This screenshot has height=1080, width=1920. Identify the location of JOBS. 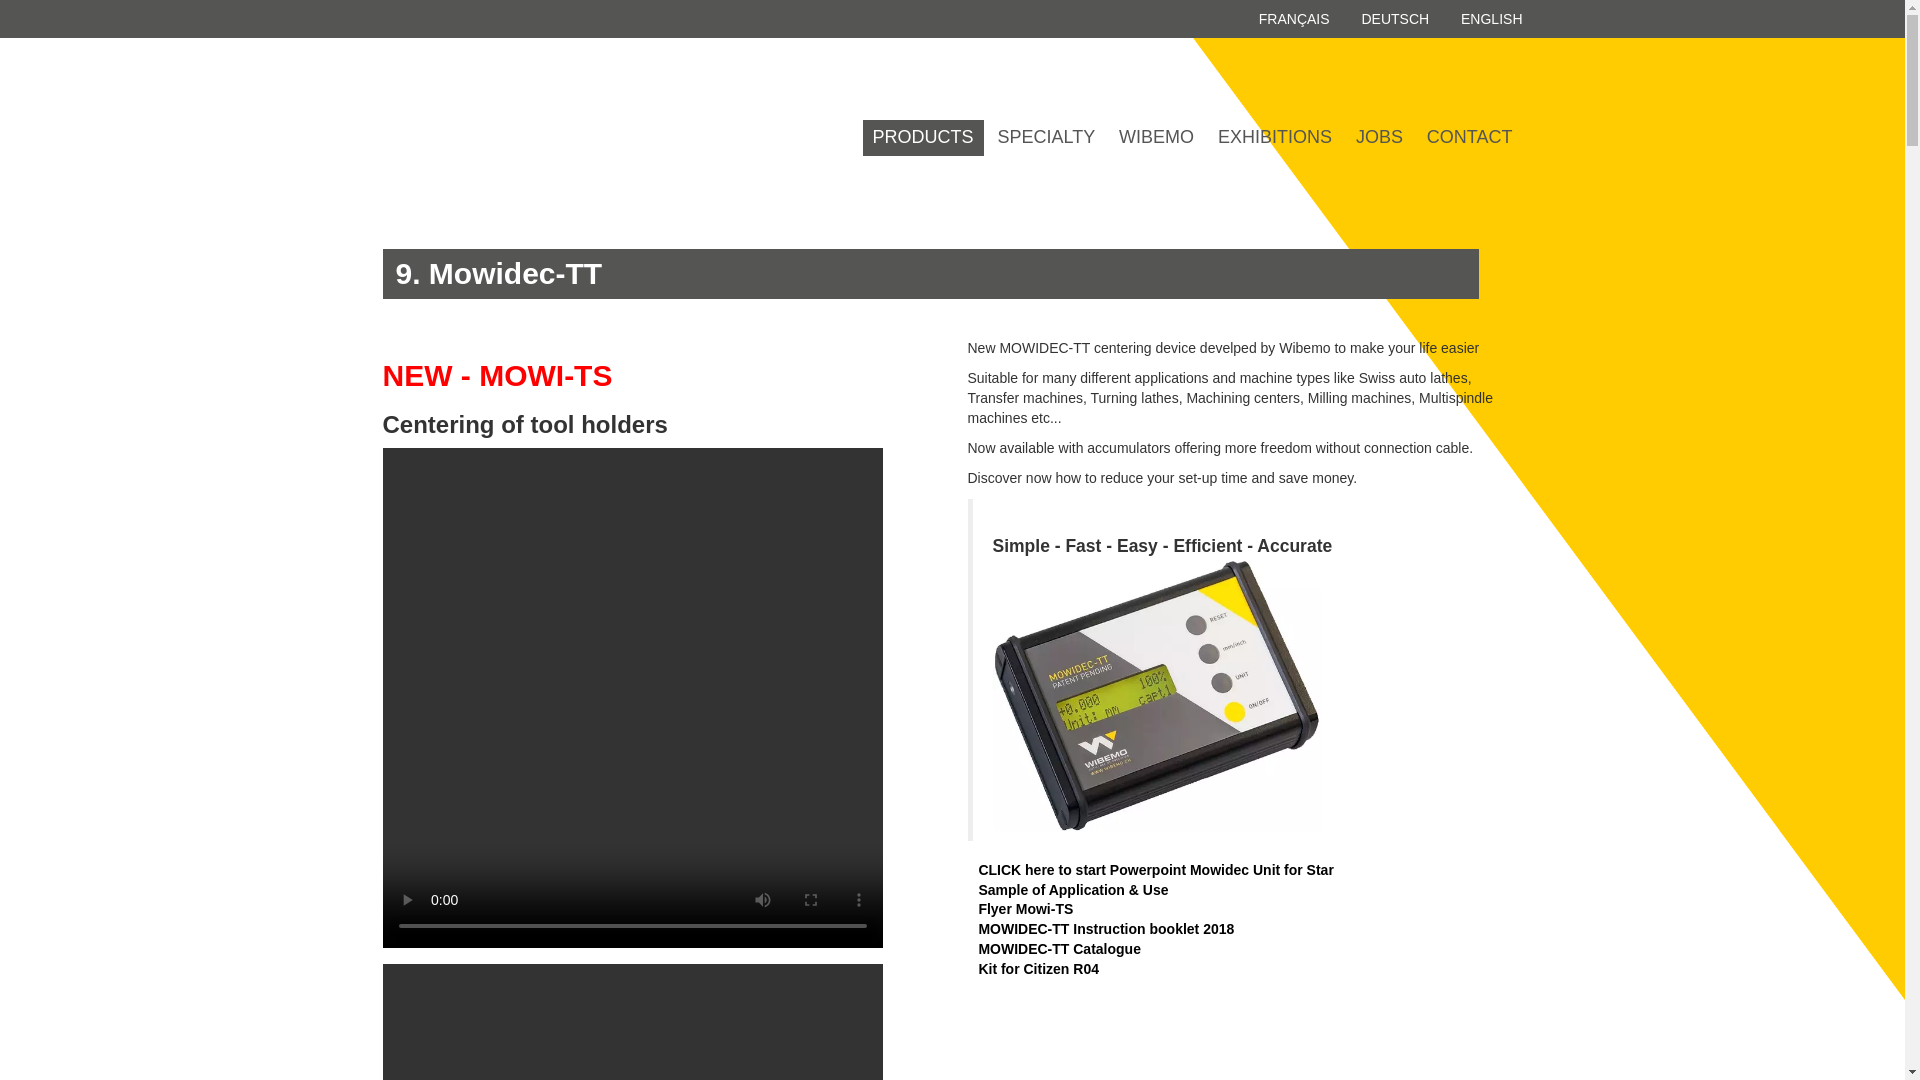
(1379, 137).